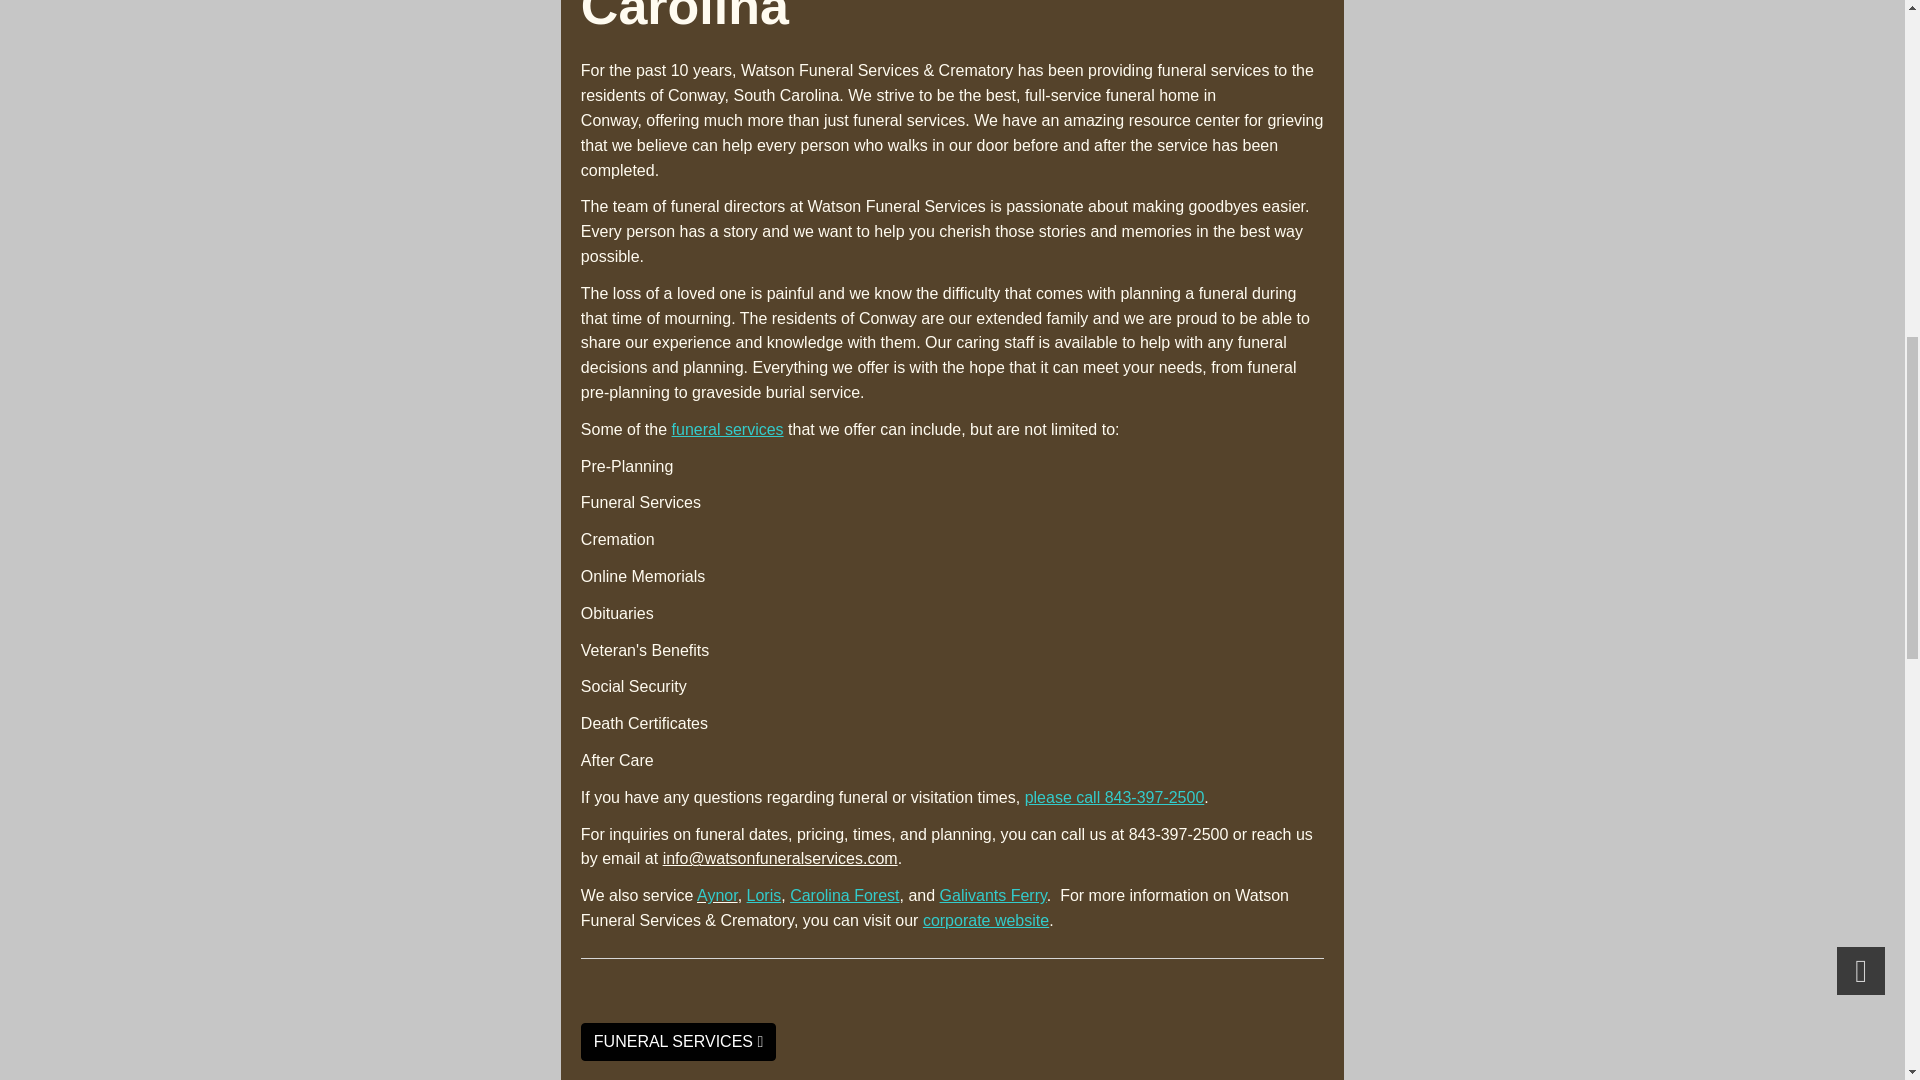 The height and width of the screenshot is (1080, 1920). What do you see at coordinates (844, 894) in the screenshot?
I see `Carolina Forest` at bounding box center [844, 894].